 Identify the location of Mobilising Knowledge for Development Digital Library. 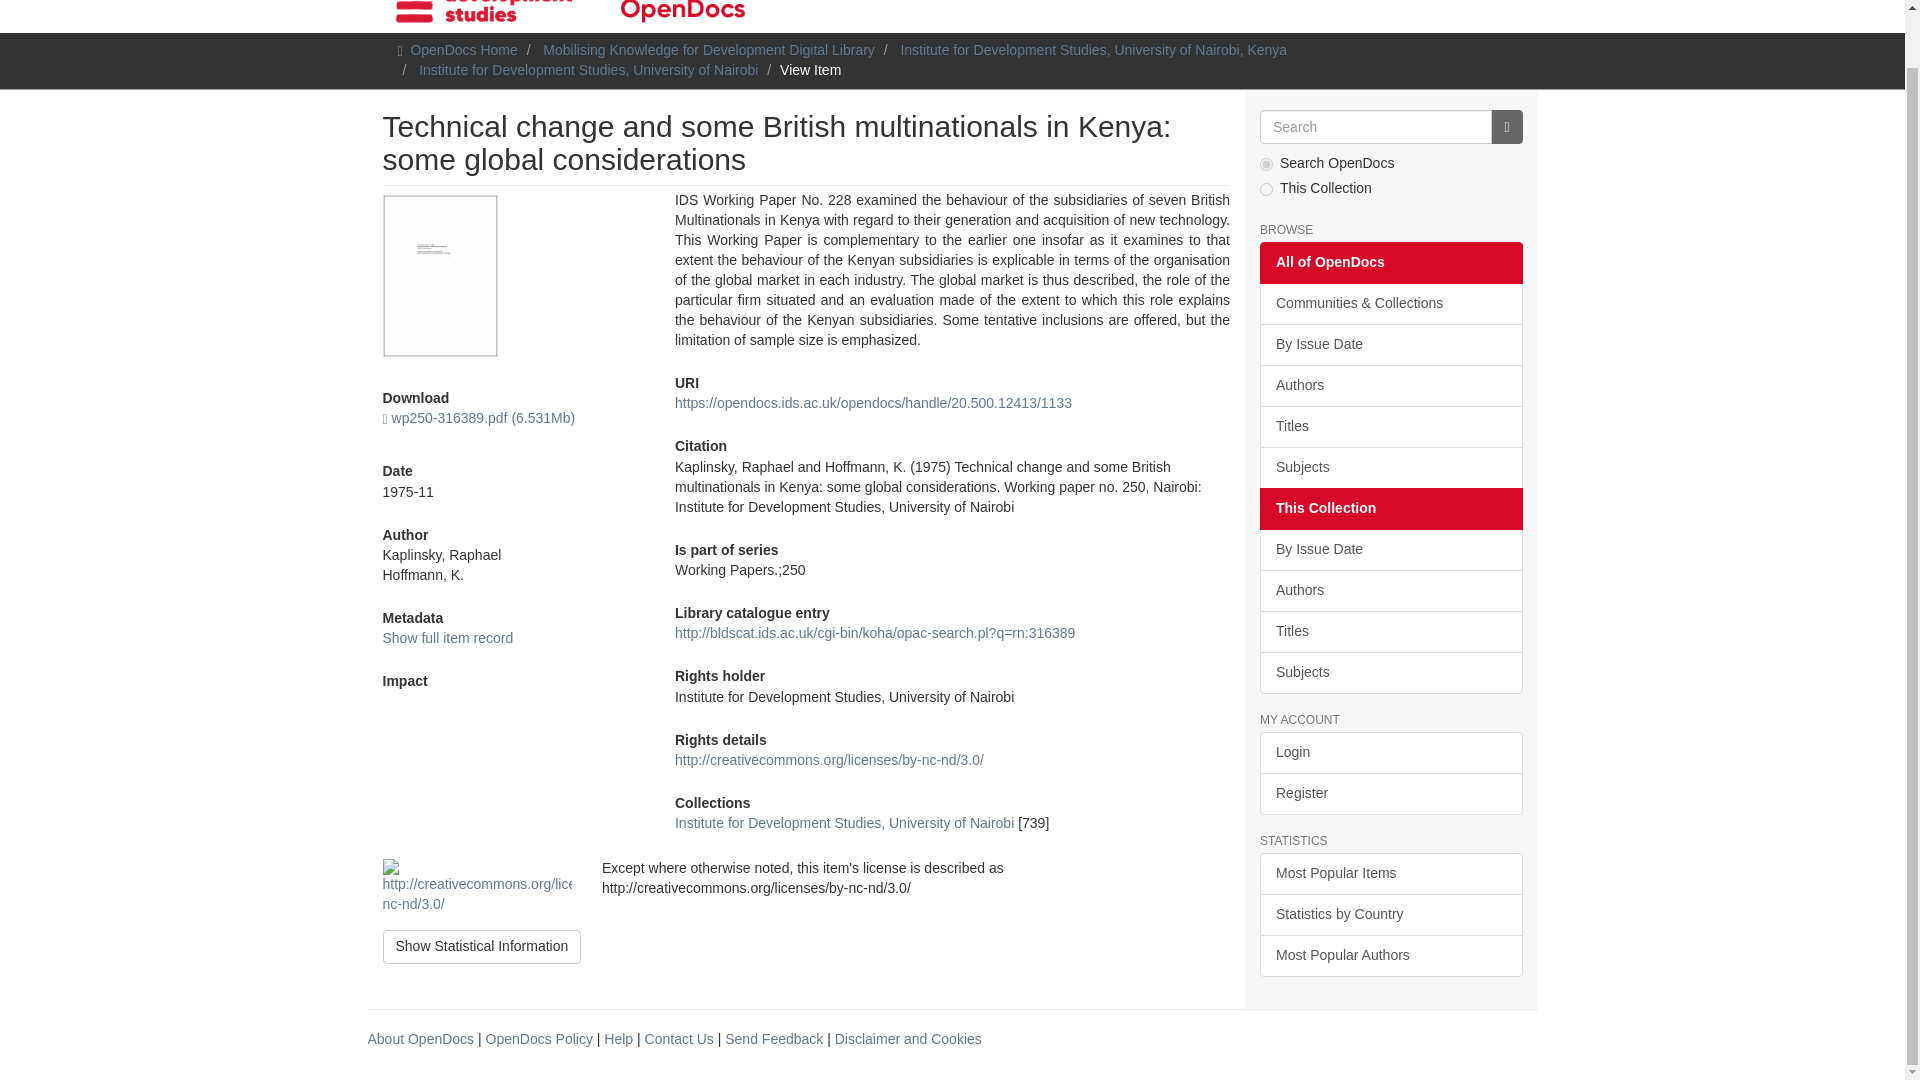
(709, 50).